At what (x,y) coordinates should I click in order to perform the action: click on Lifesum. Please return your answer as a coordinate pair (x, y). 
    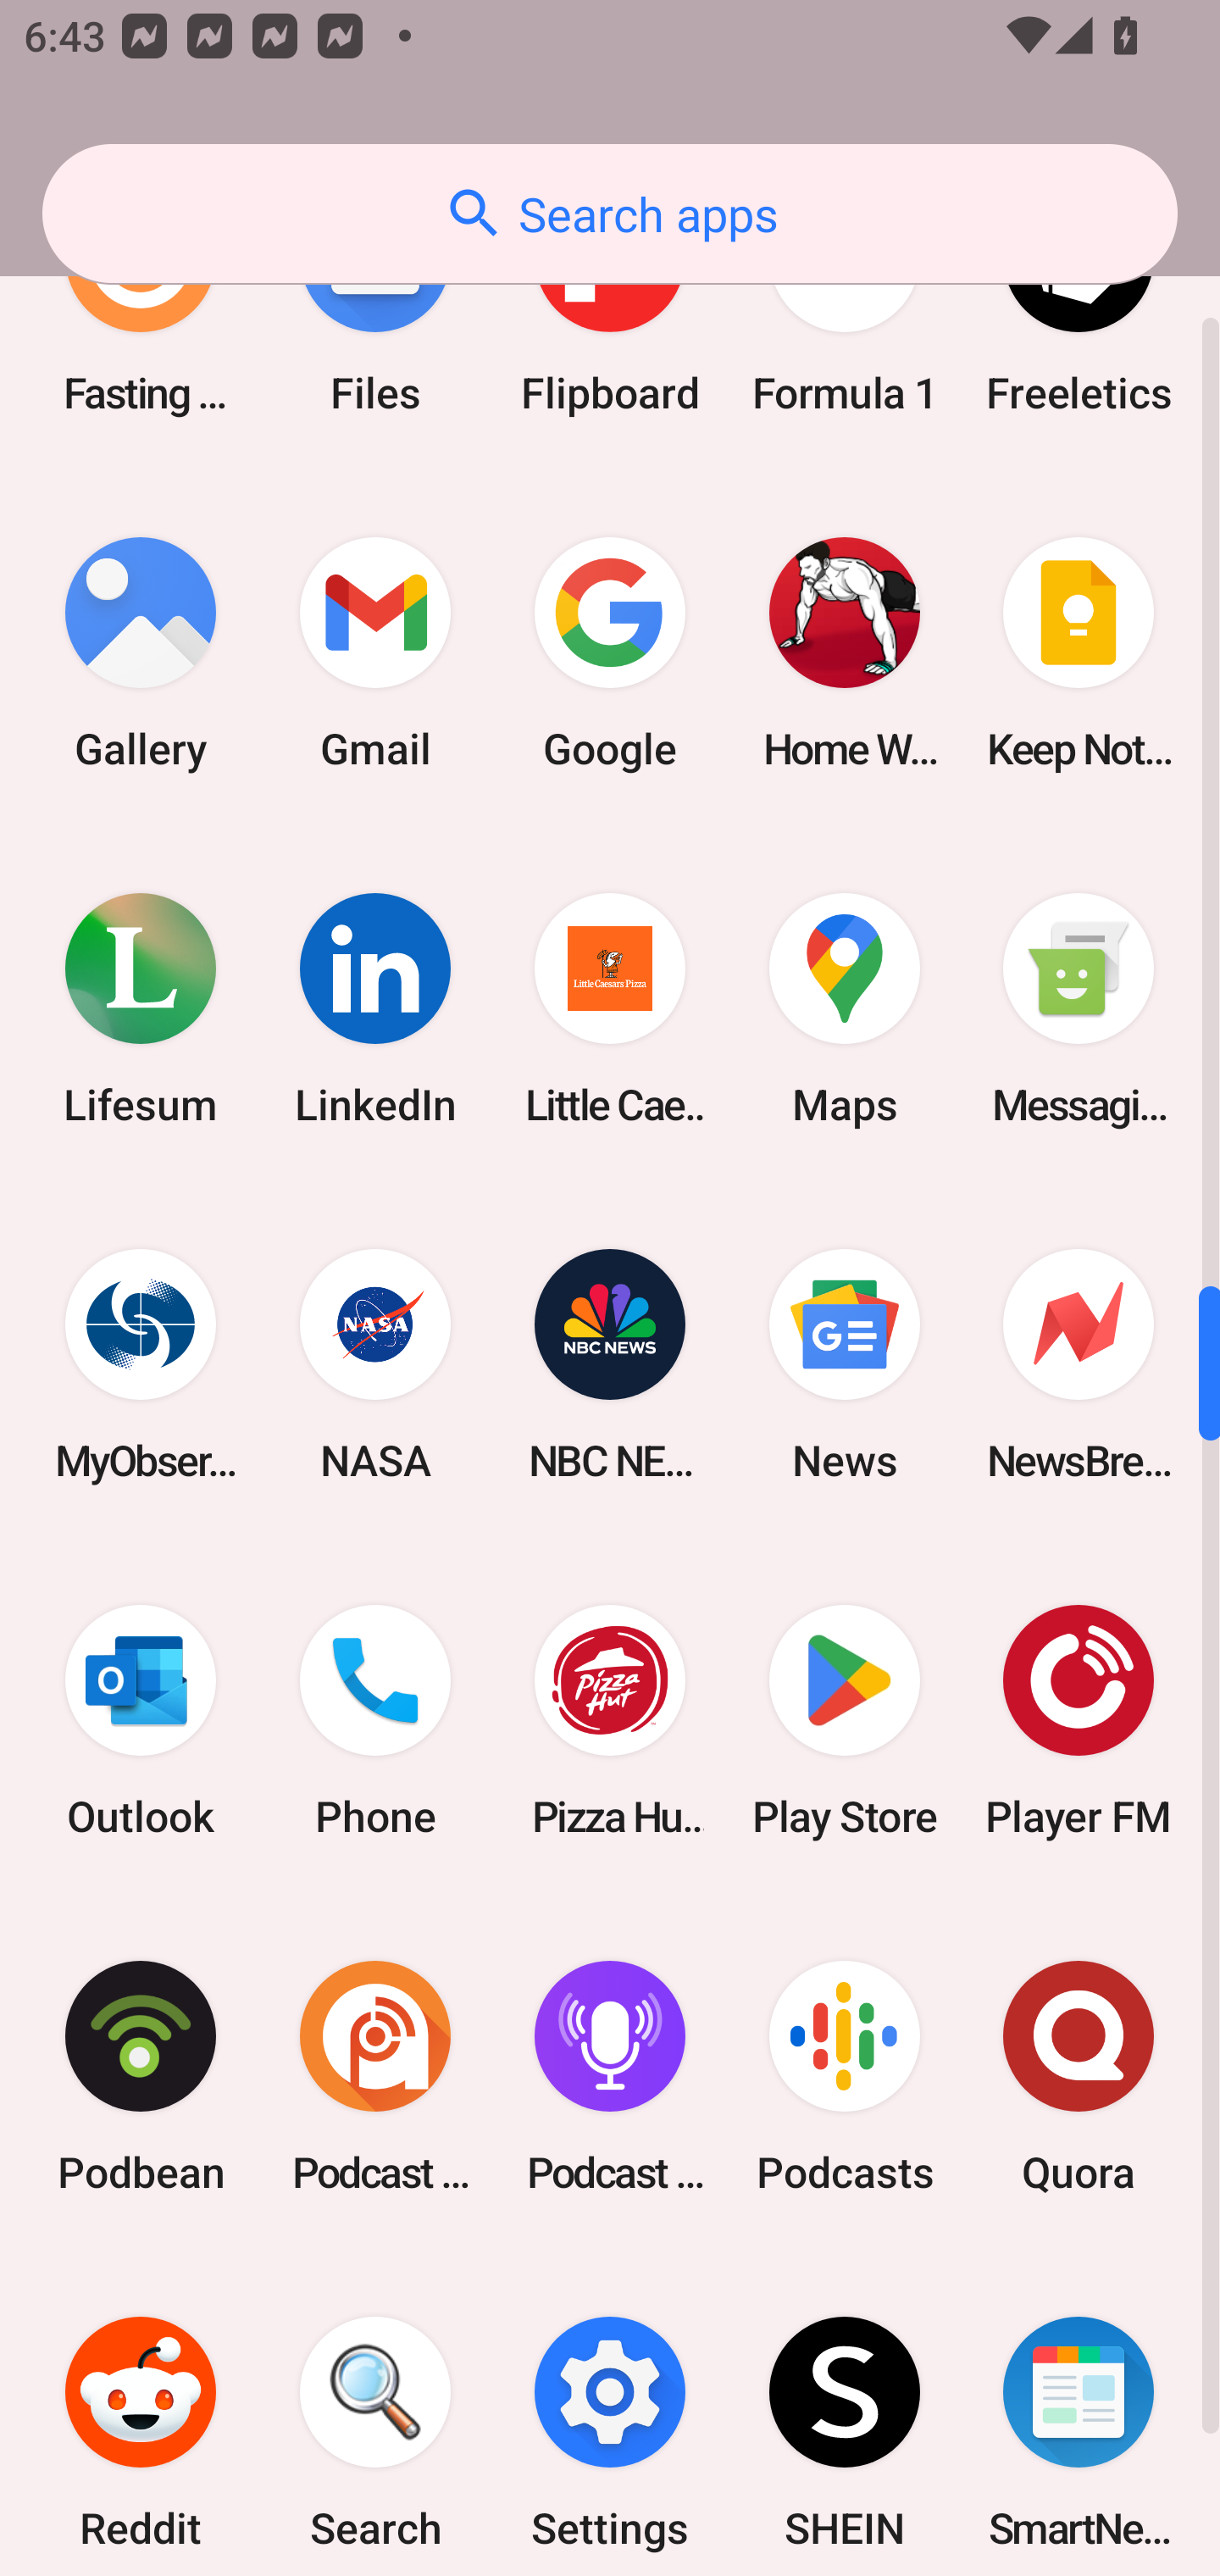
    Looking at the image, I should click on (141, 1009).